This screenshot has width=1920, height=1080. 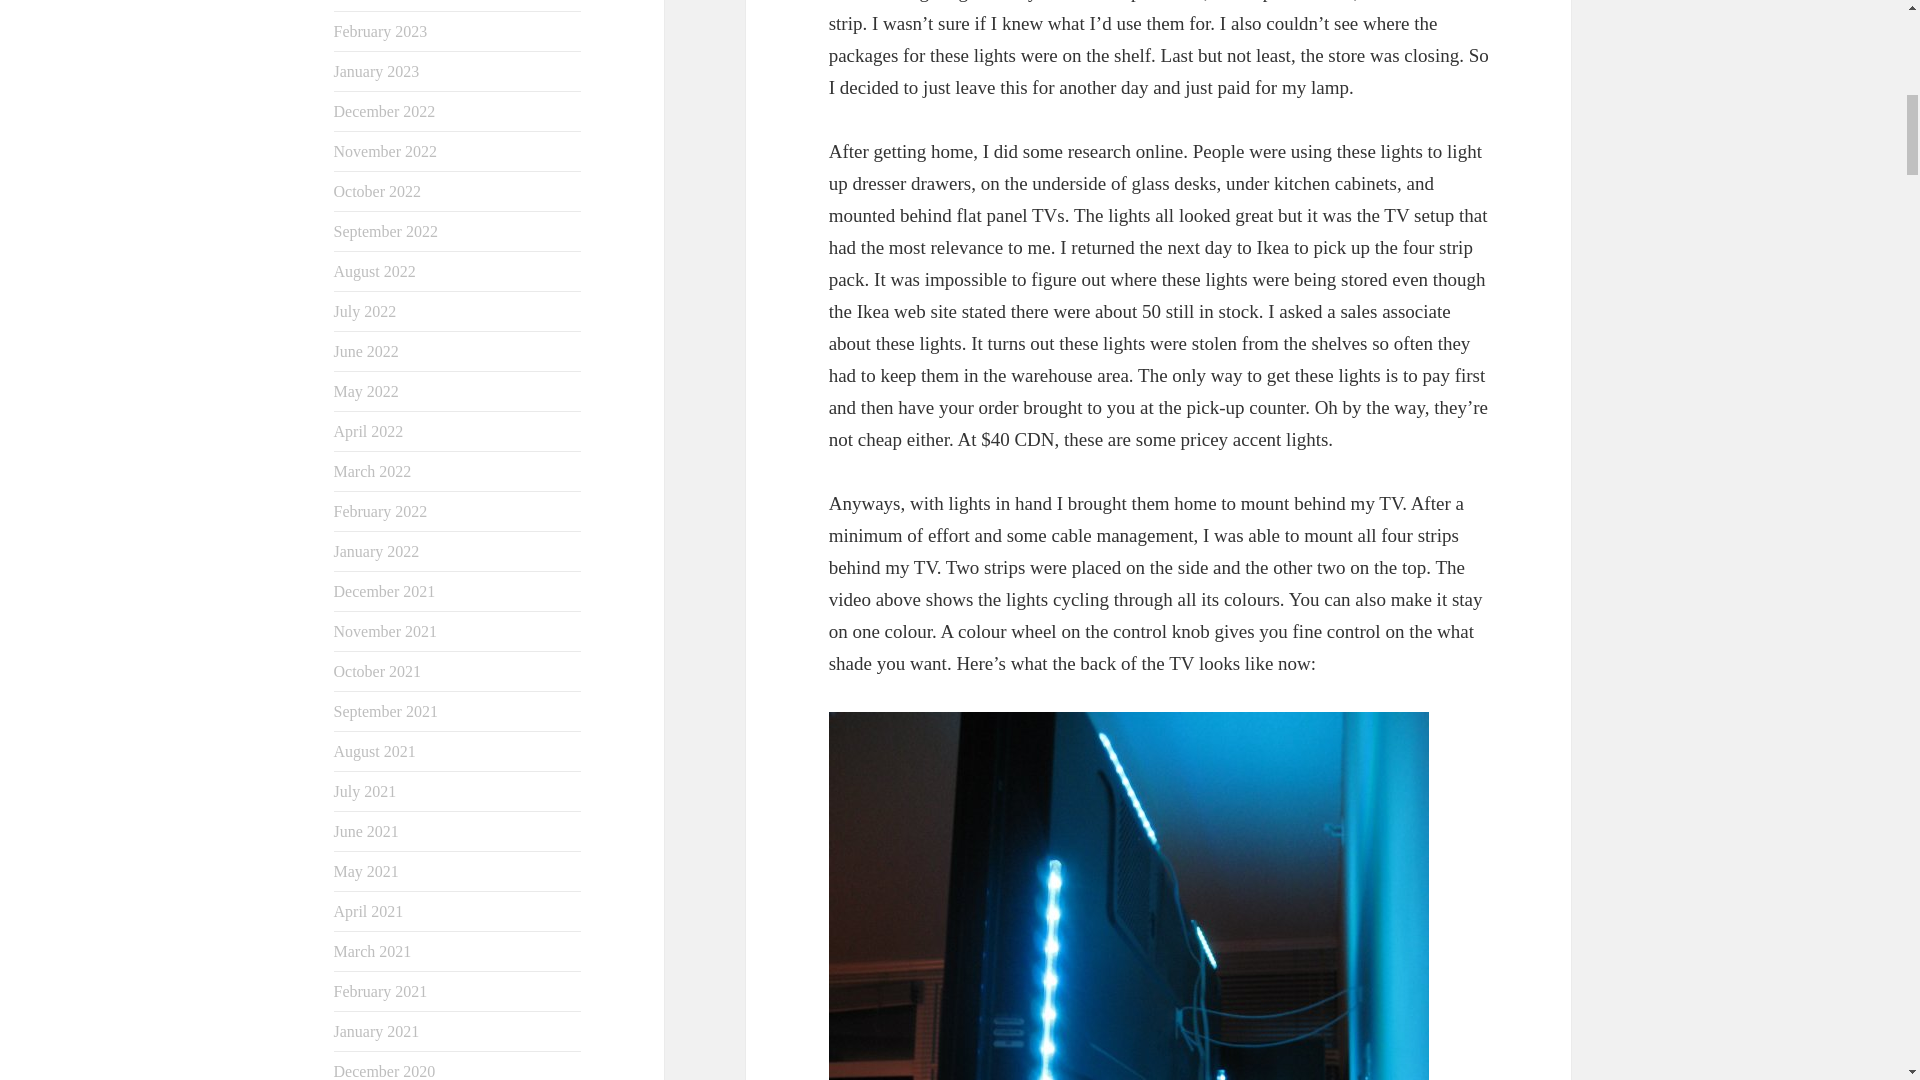 I want to click on October 2021, so click(x=378, y=672).